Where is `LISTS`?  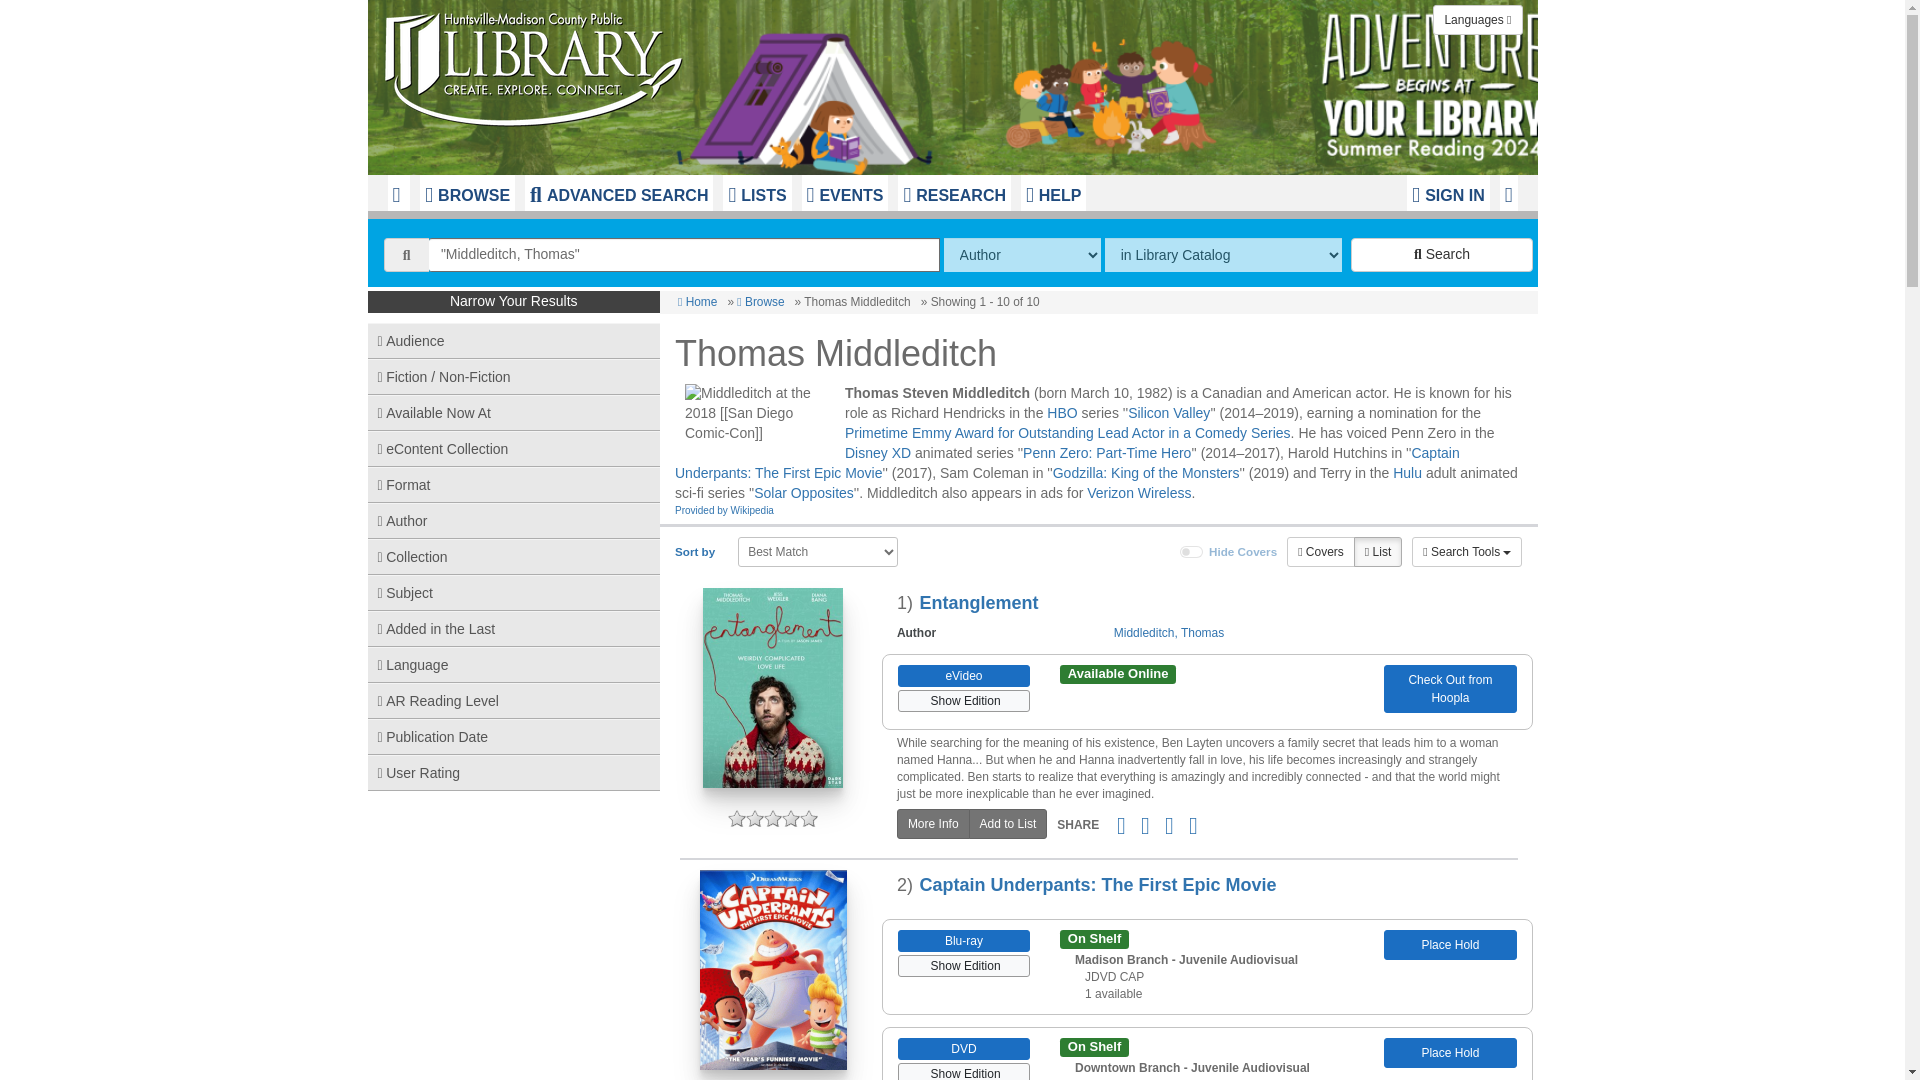 LISTS is located at coordinates (757, 192).